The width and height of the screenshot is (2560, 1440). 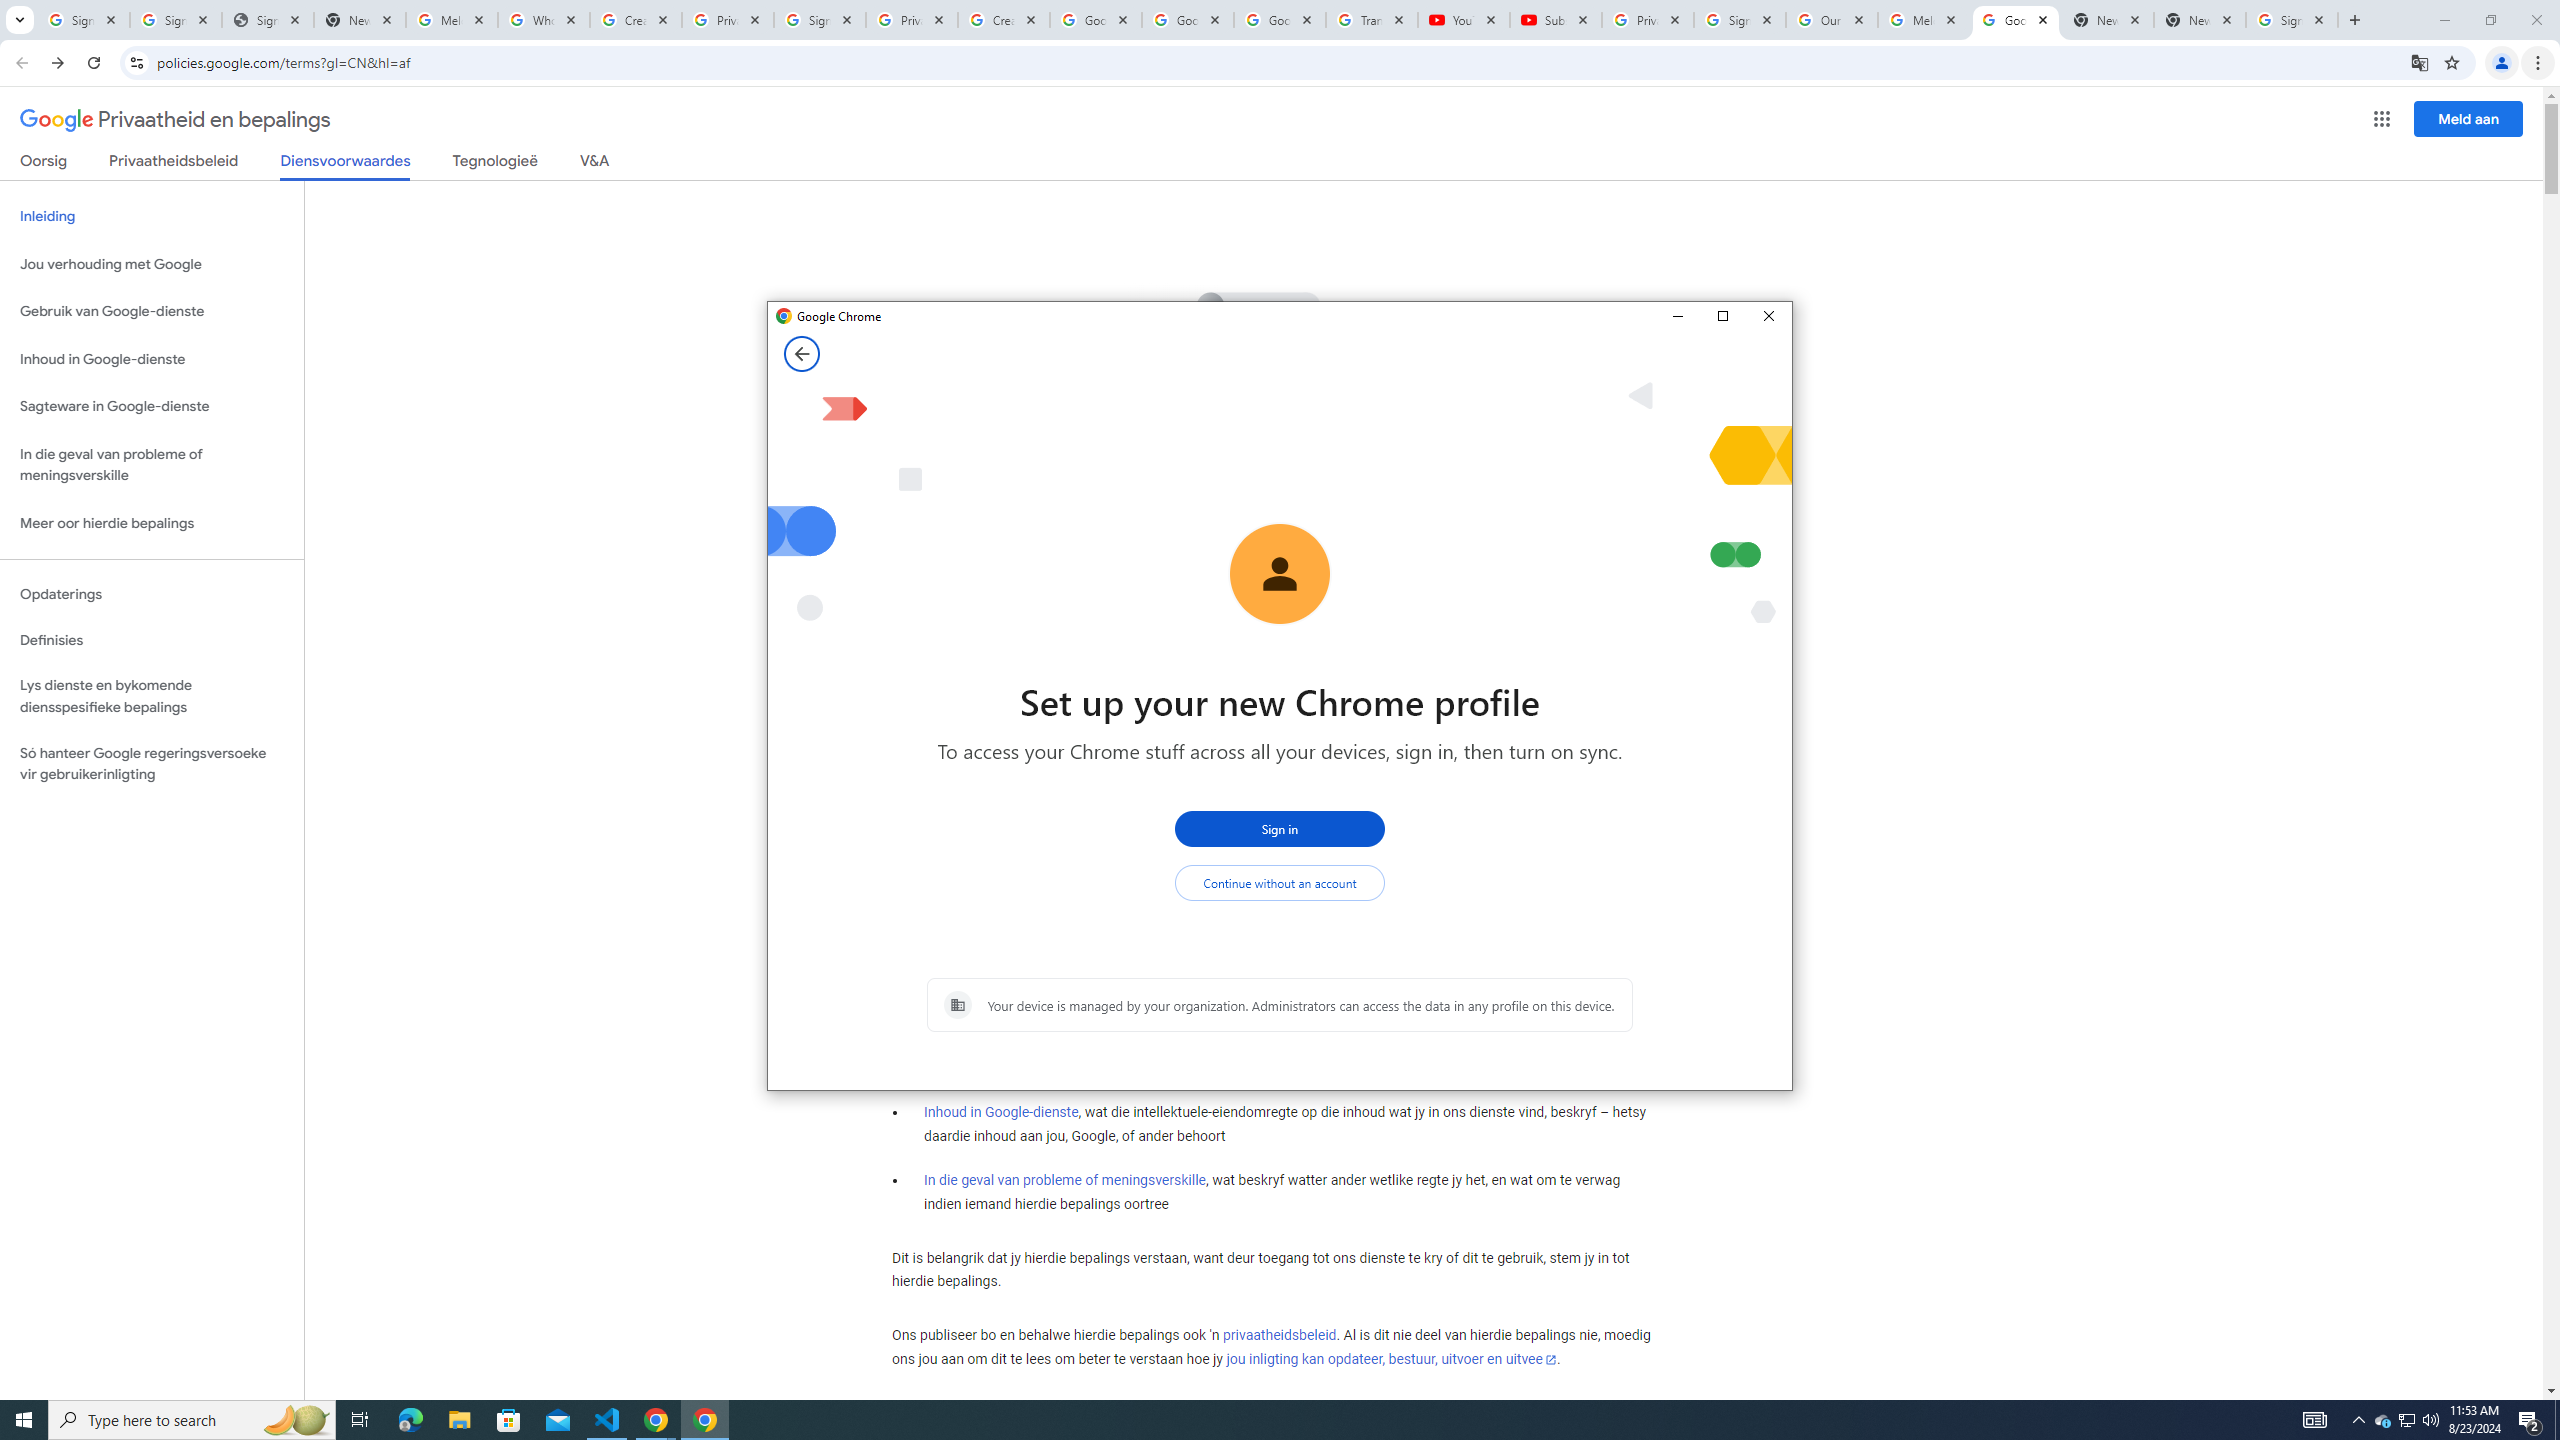 What do you see at coordinates (2383, 1420) in the screenshot?
I see `Subscriptions - YouTube` at bounding box center [2383, 1420].